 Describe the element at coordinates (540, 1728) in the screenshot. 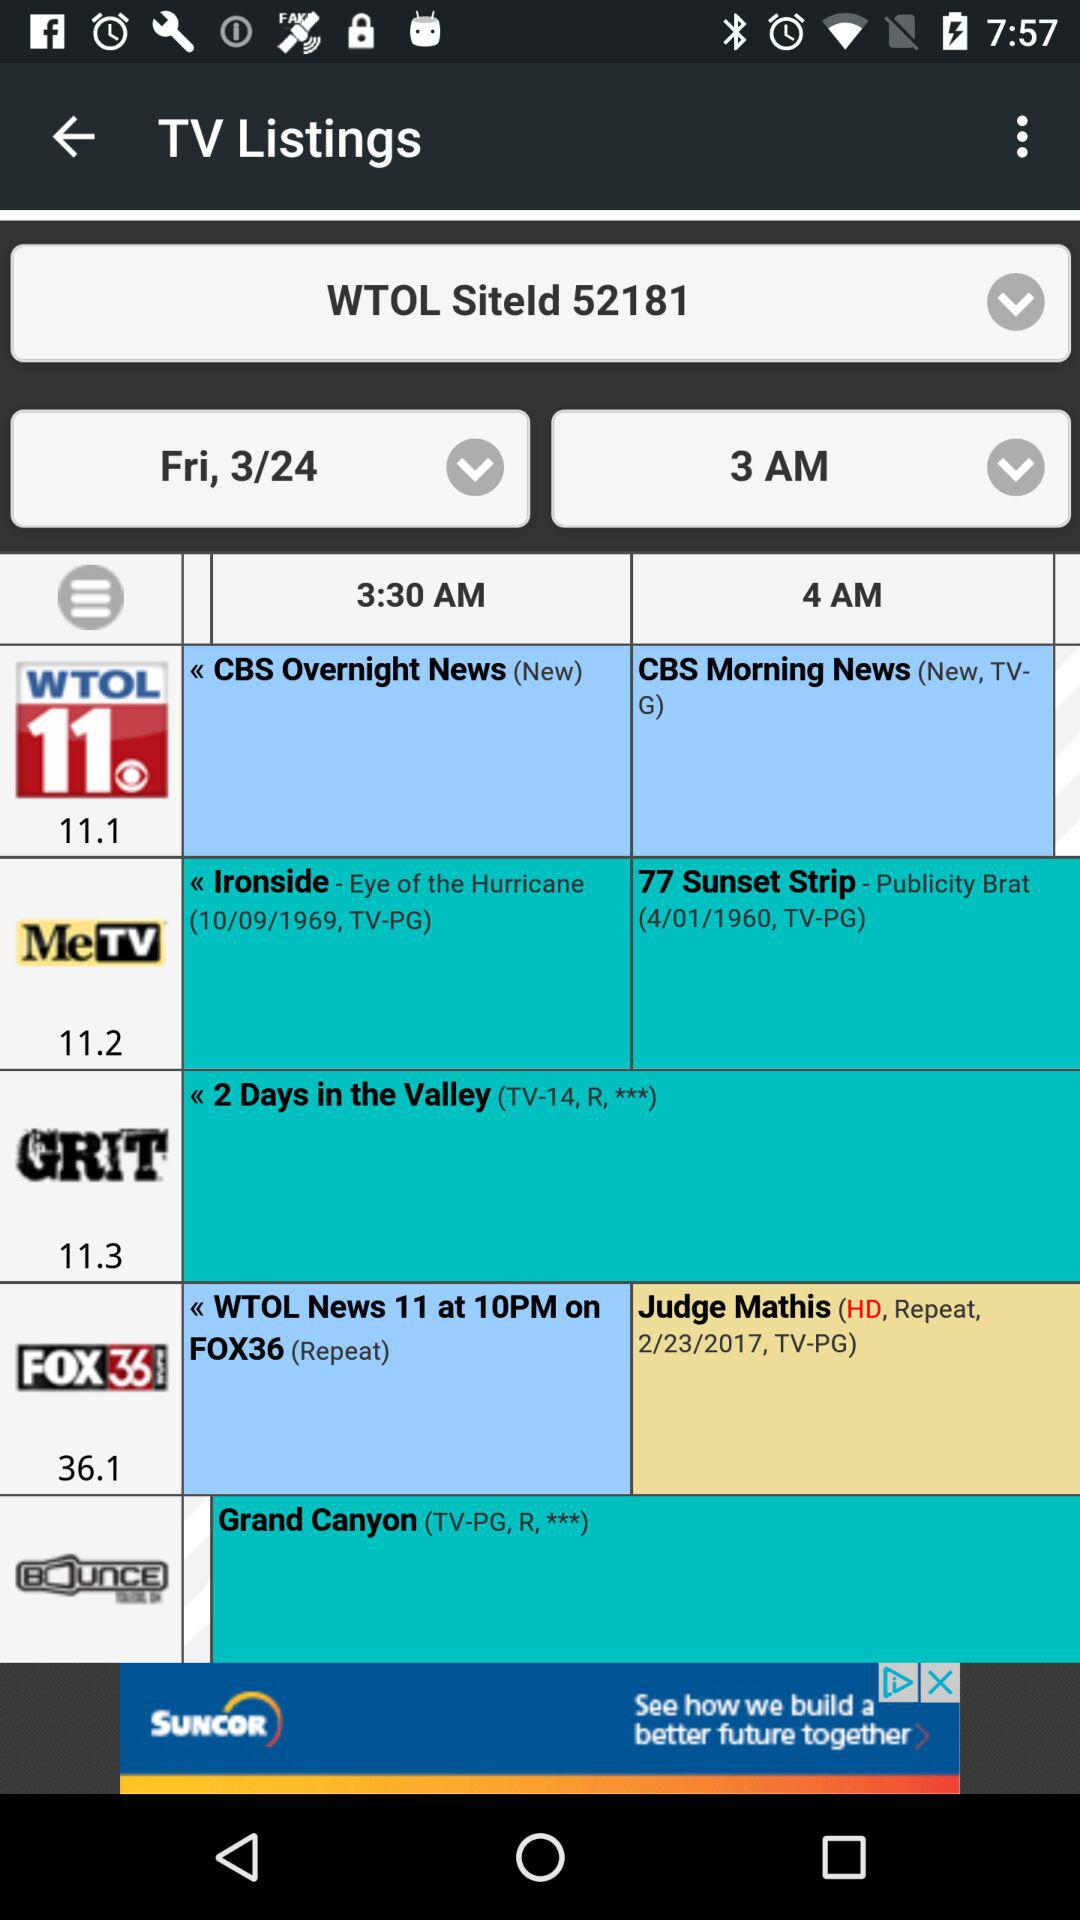

I see `this is add on the app` at that location.